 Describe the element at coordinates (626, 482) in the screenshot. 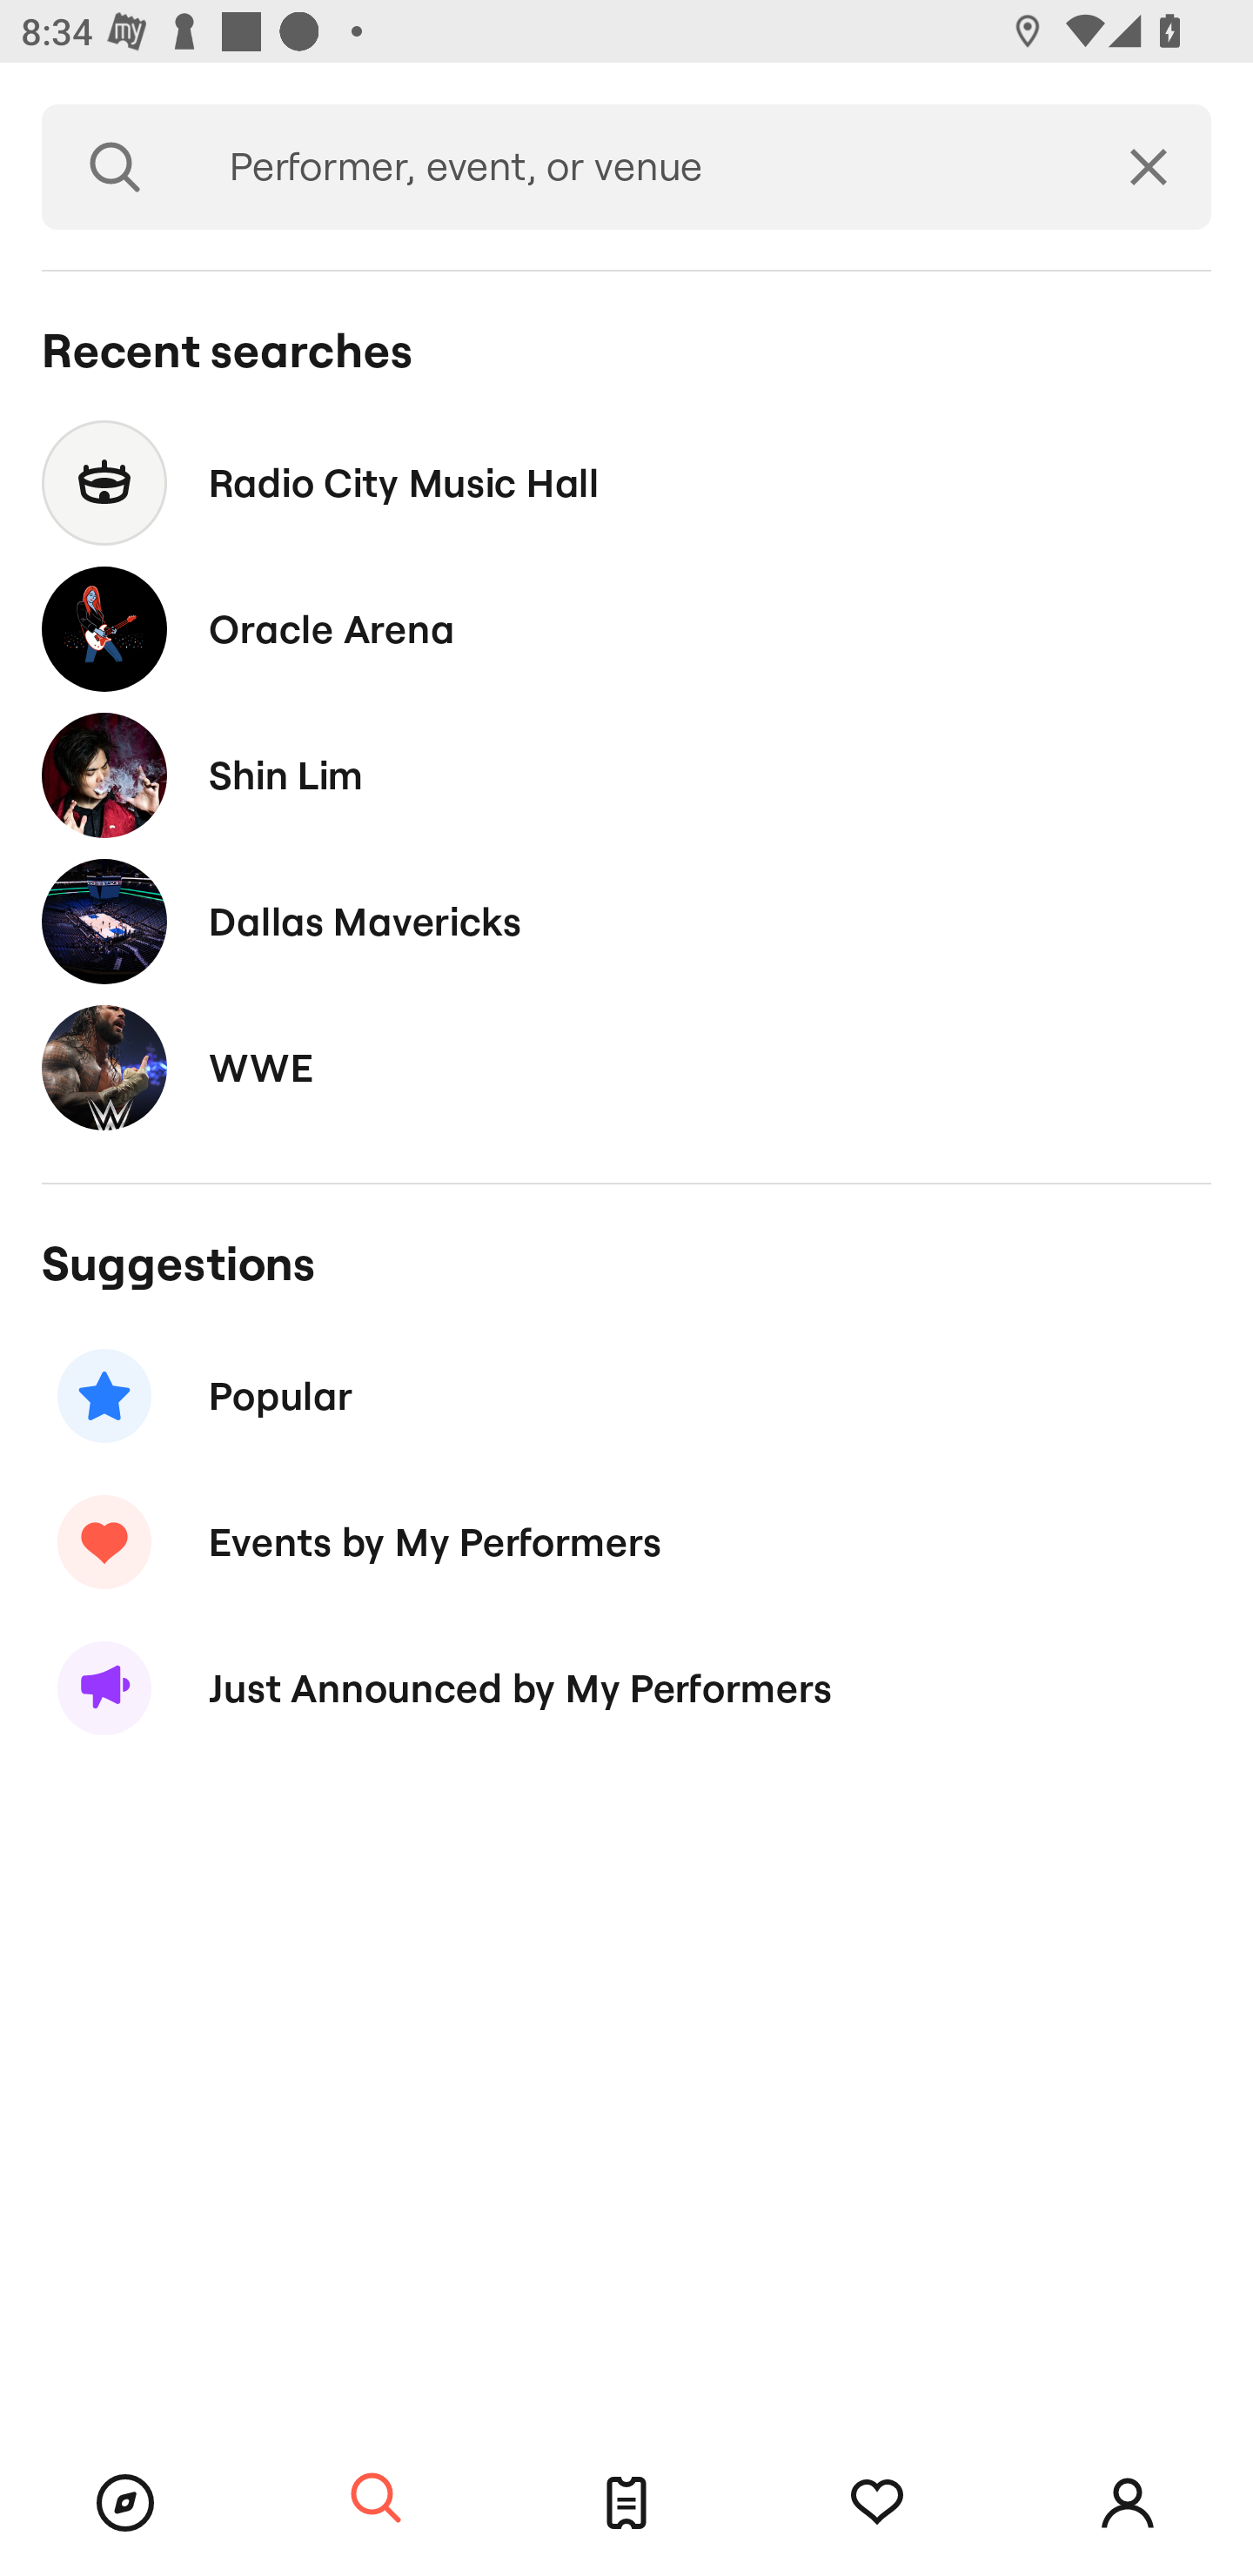

I see `Radio City Music Hall` at that location.